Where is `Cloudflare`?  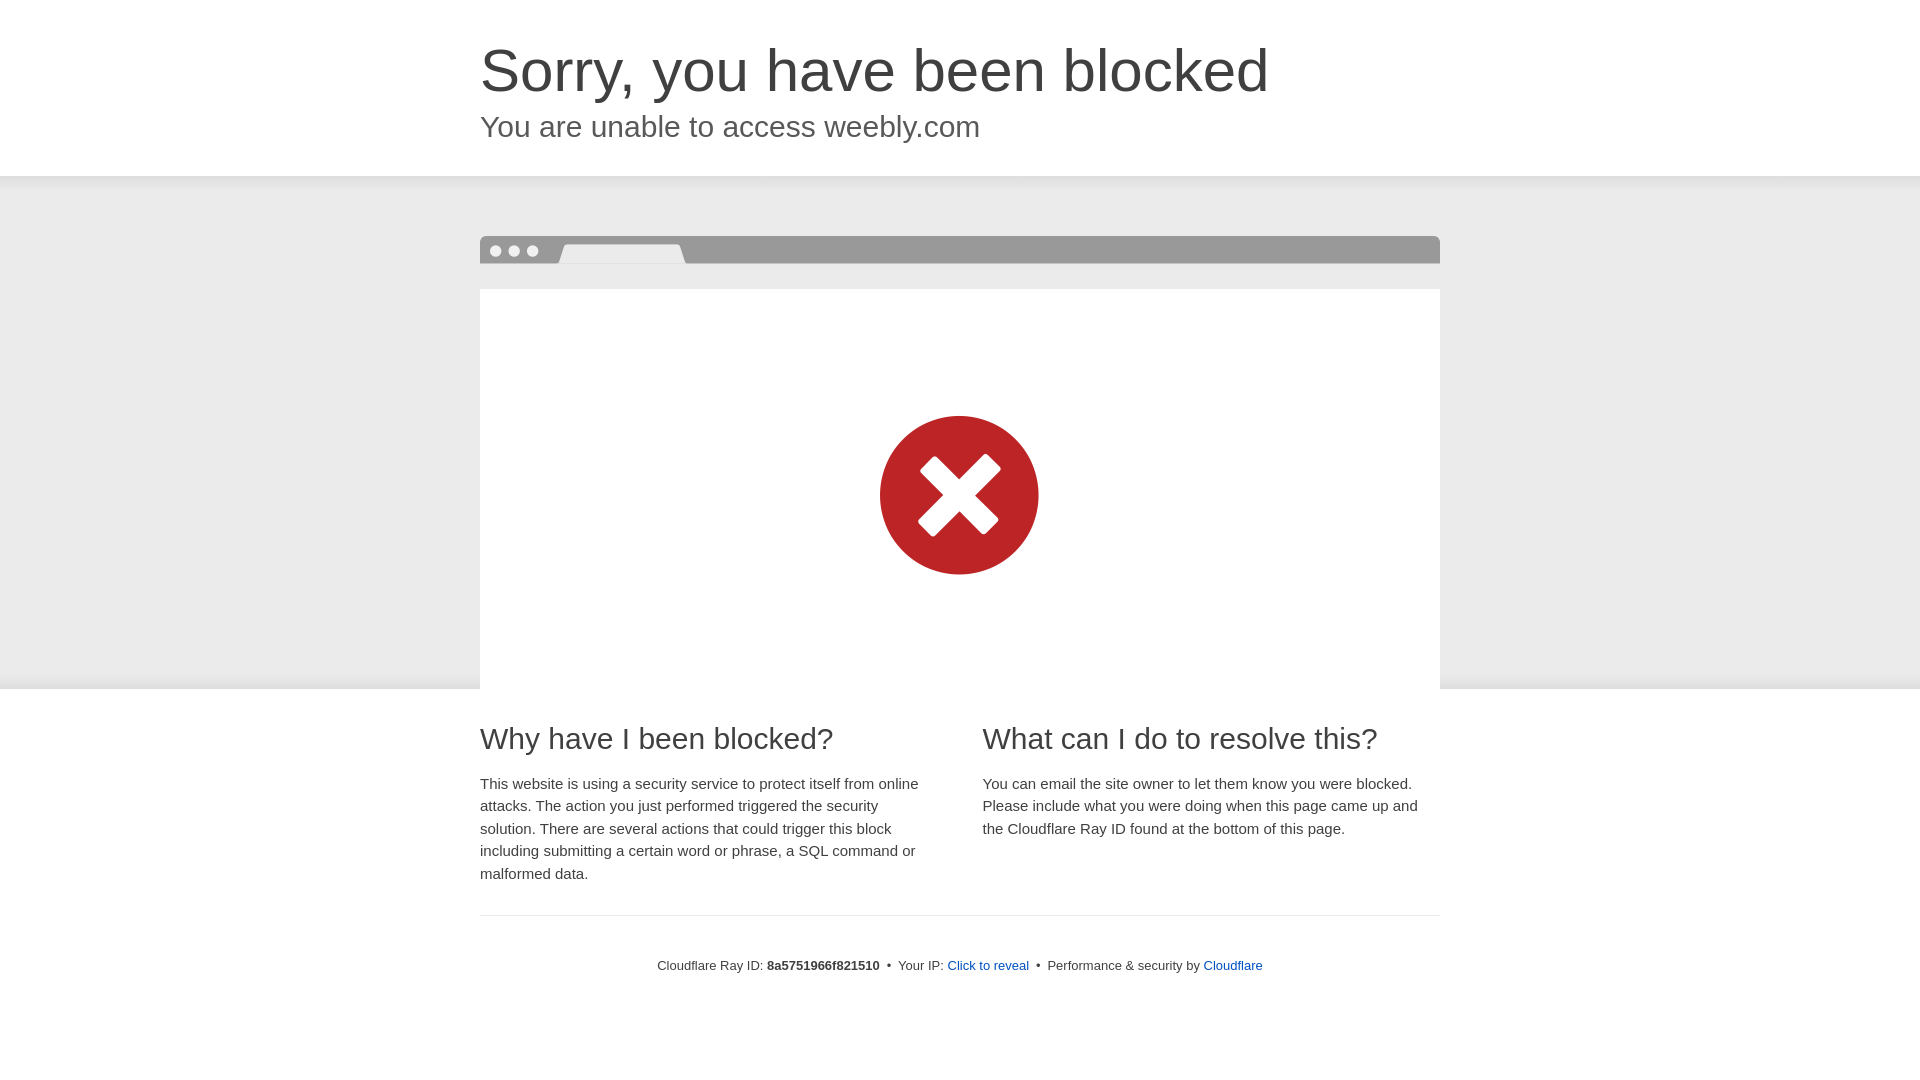
Cloudflare is located at coordinates (1233, 965).